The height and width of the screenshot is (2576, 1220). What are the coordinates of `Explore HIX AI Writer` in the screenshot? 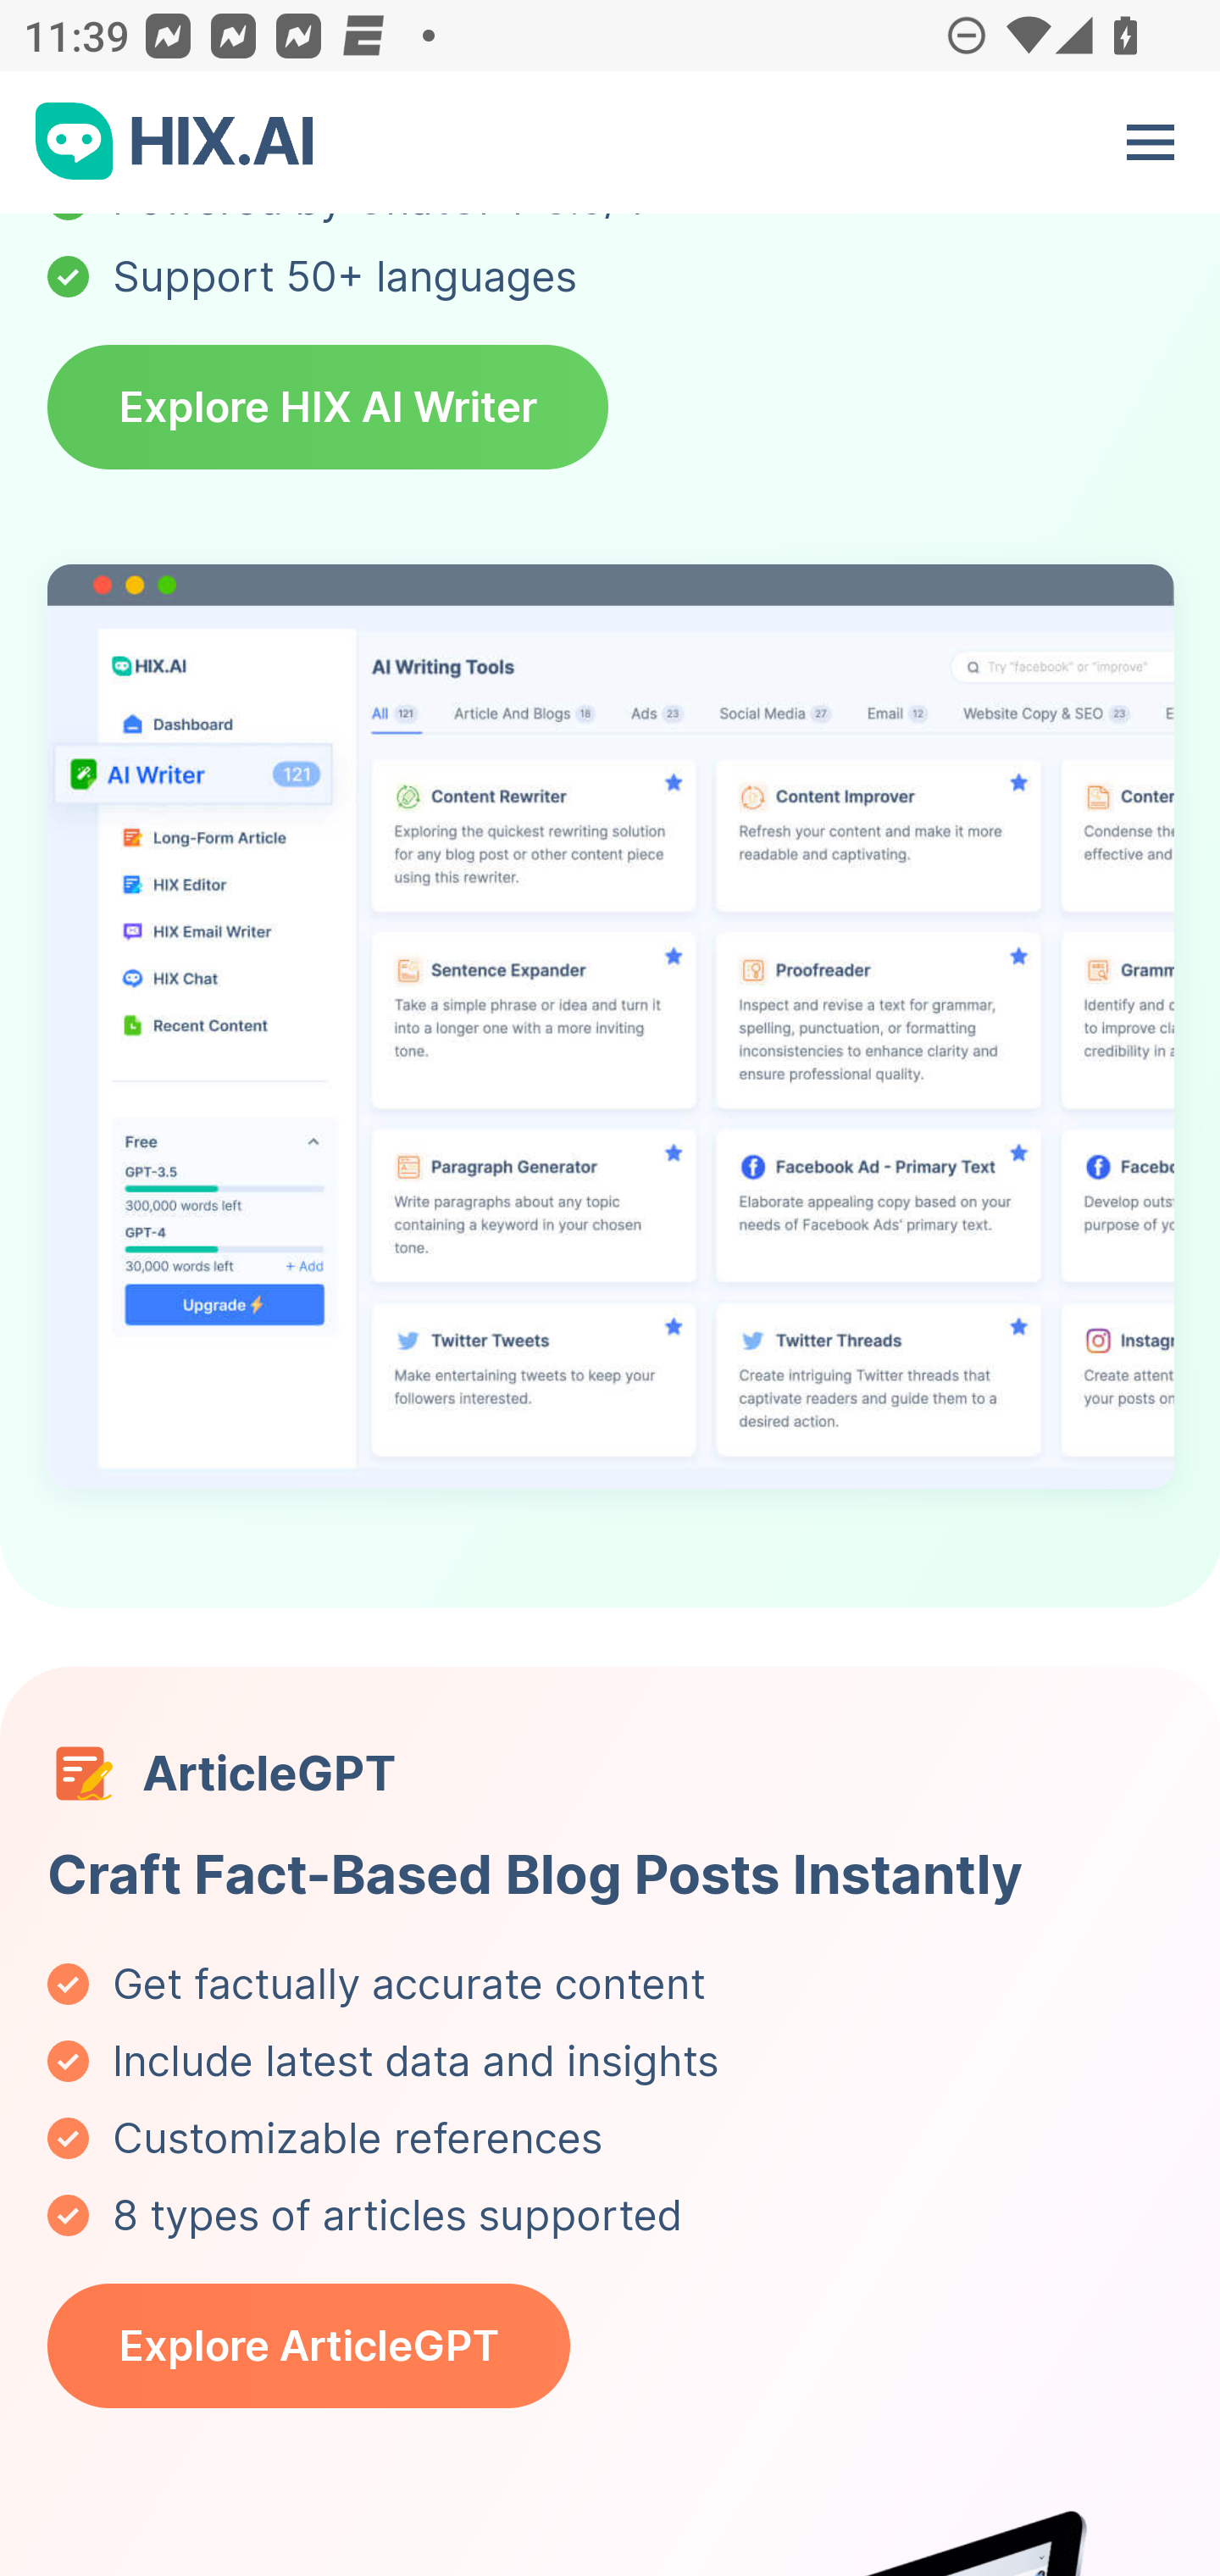 It's located at (329, 410).